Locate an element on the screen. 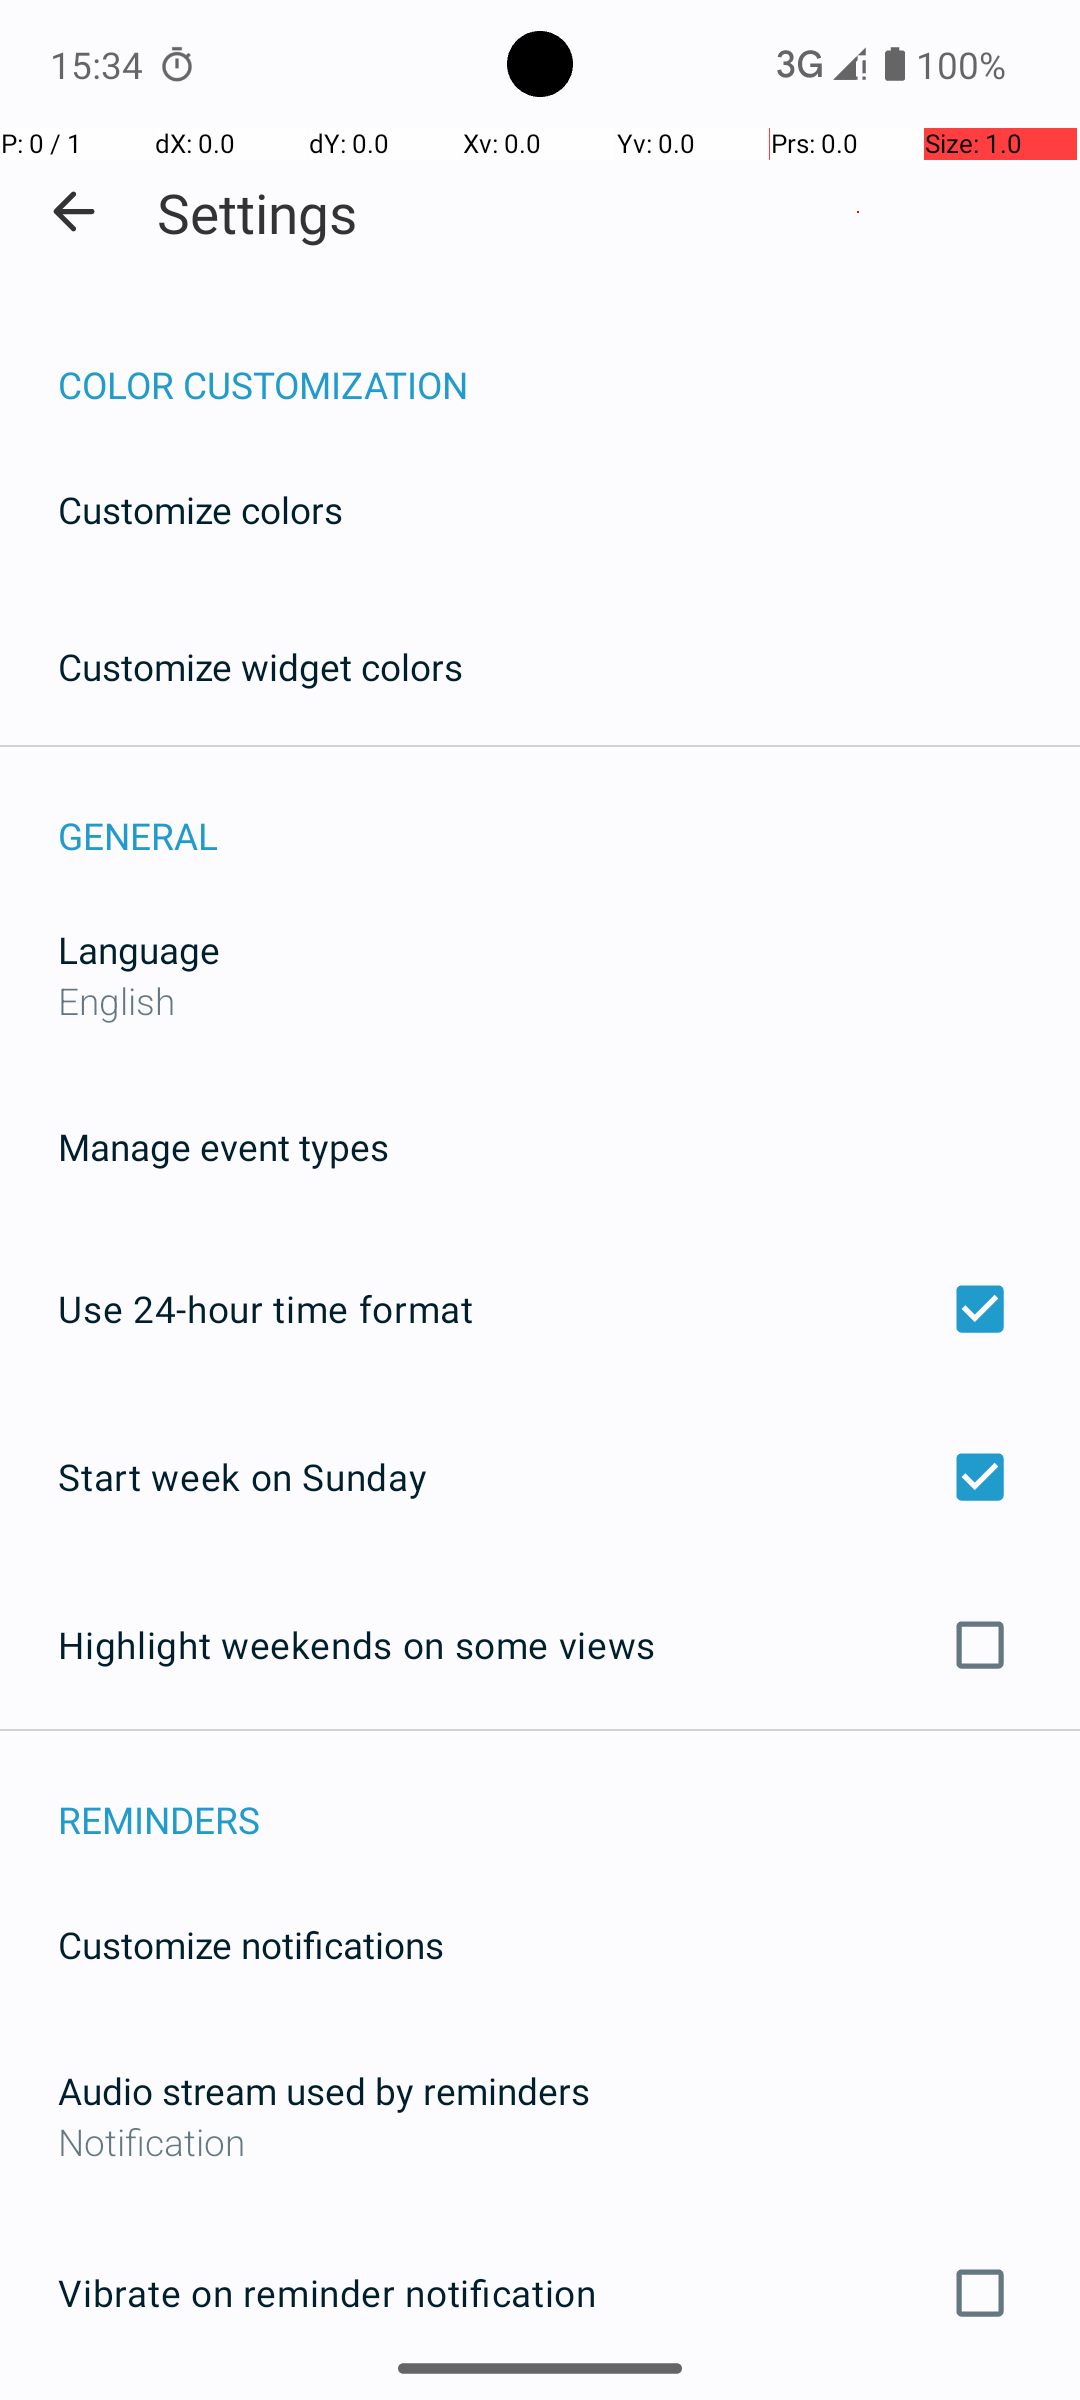  COLOR CUSTOMIZATION is located at coordinates (569, 364).